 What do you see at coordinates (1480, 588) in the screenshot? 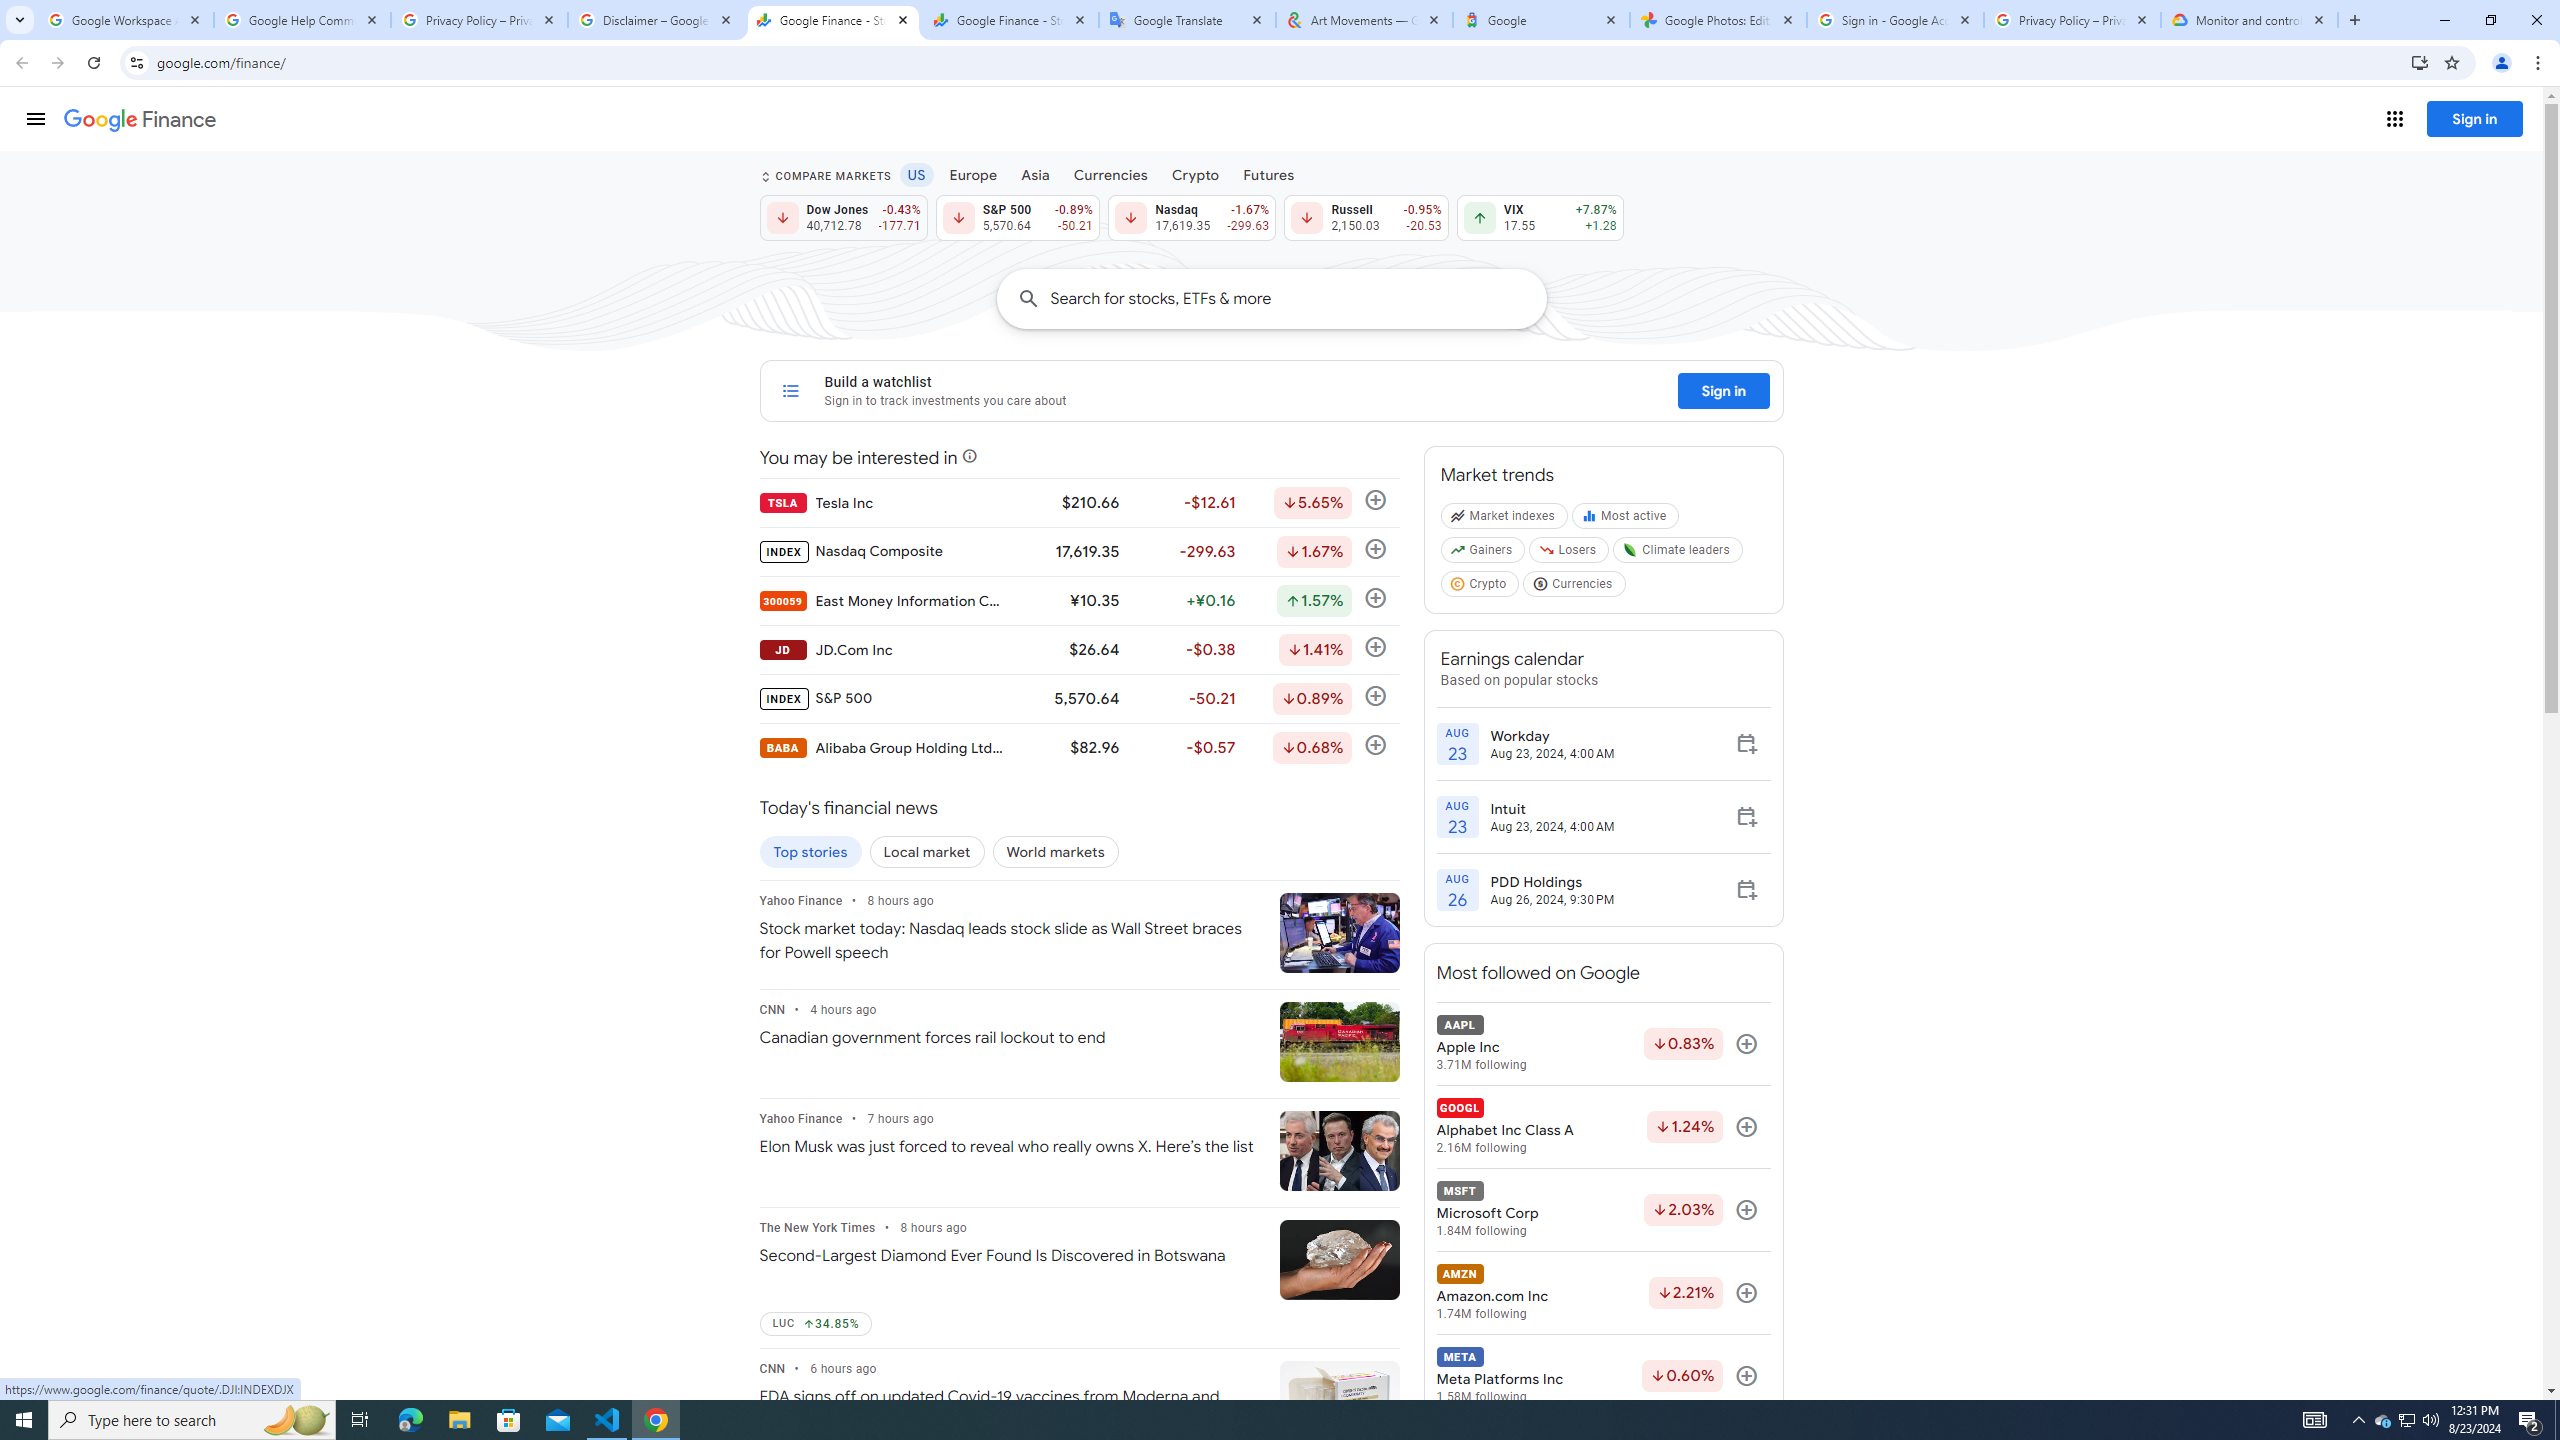
I see `Crypto` at bounding box center [1480, 588].